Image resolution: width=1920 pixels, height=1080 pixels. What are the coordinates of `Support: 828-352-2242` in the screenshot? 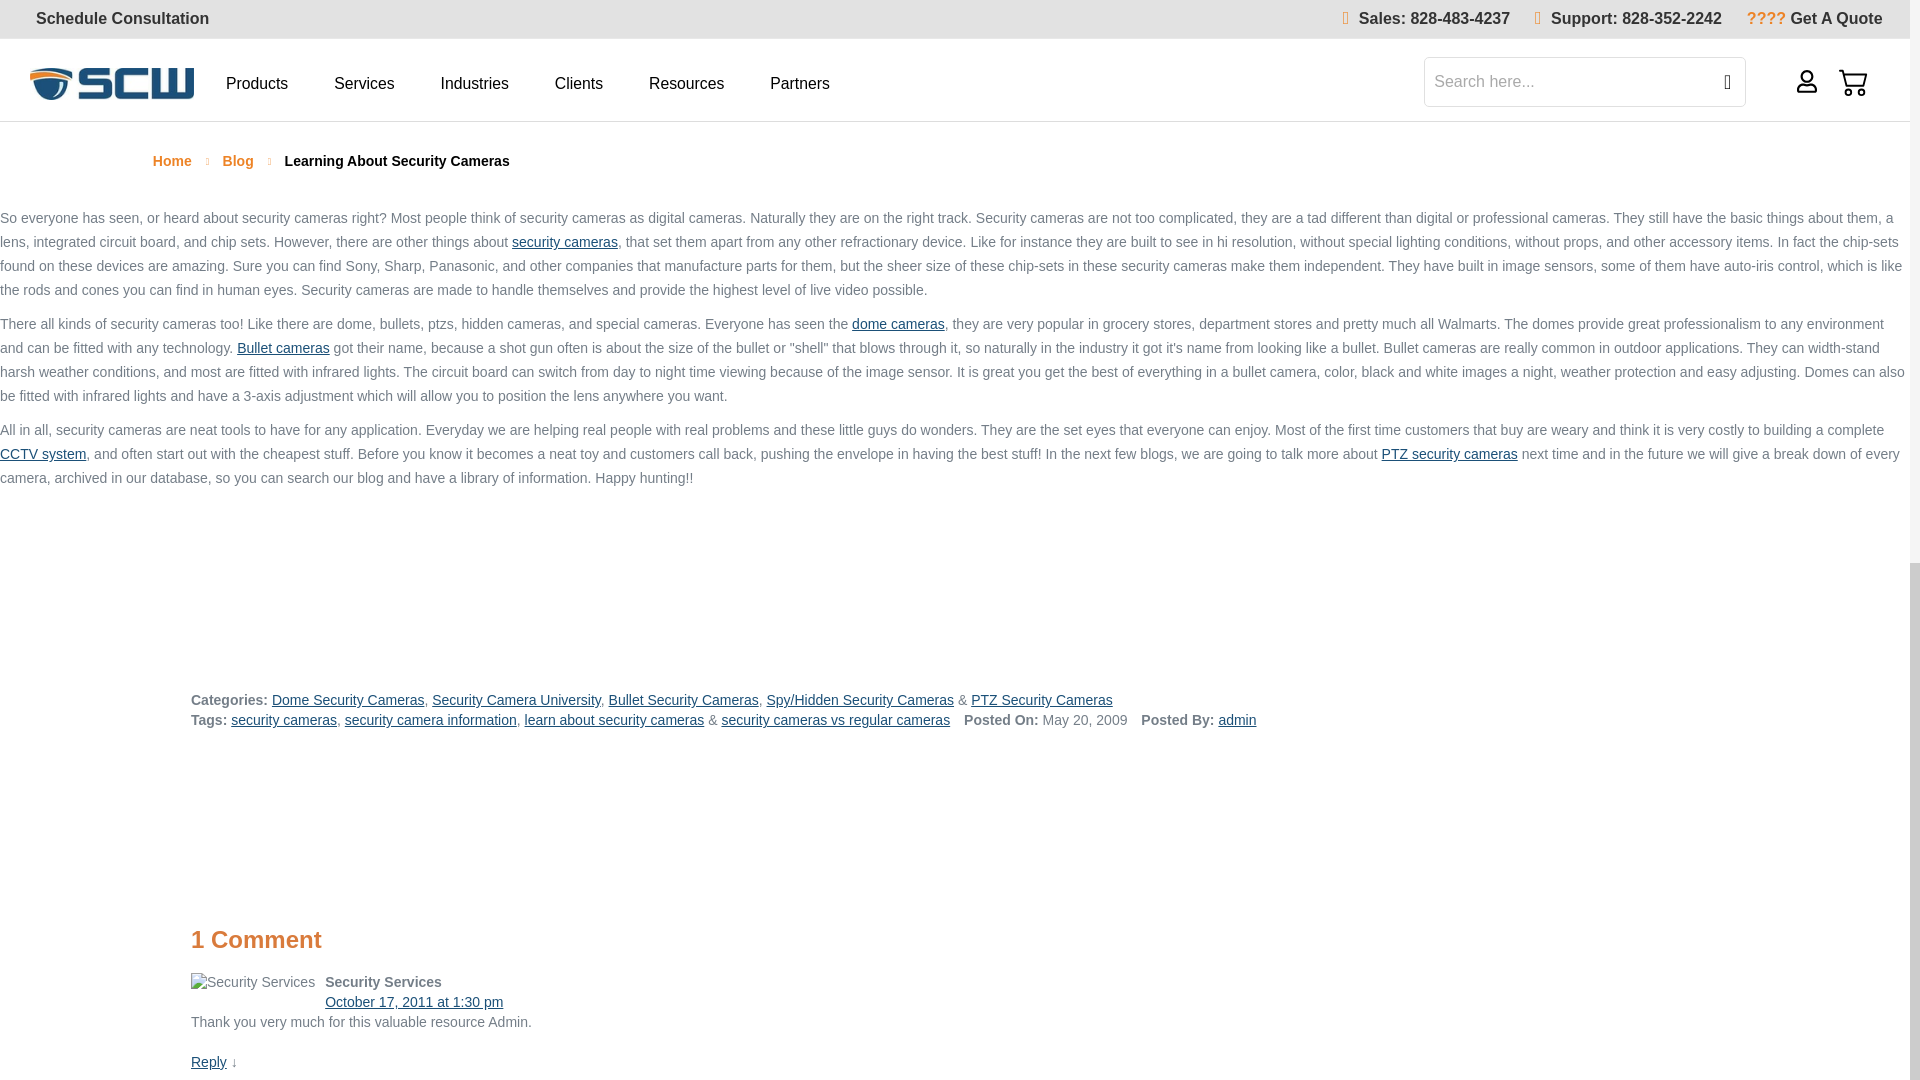 It's located at (1628, 18).